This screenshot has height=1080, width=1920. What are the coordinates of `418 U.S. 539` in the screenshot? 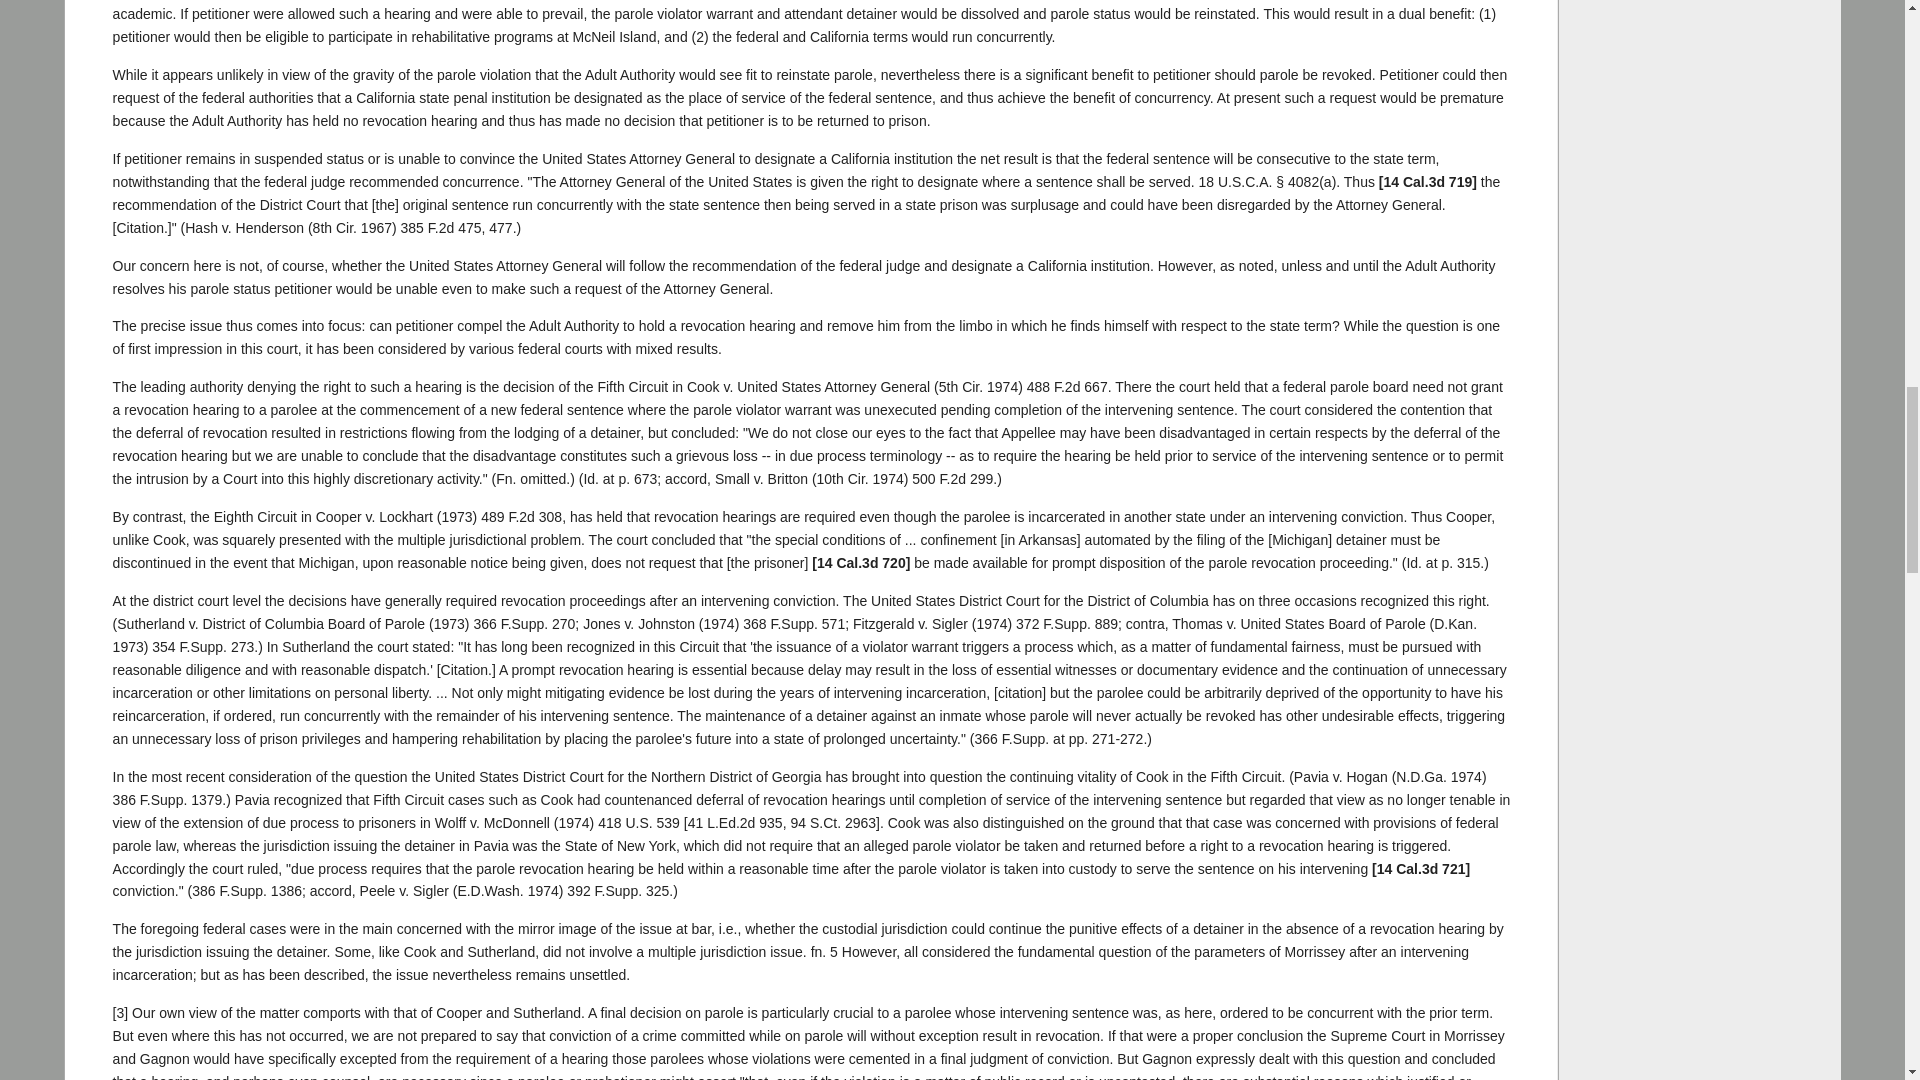 It's located at (638, 822).